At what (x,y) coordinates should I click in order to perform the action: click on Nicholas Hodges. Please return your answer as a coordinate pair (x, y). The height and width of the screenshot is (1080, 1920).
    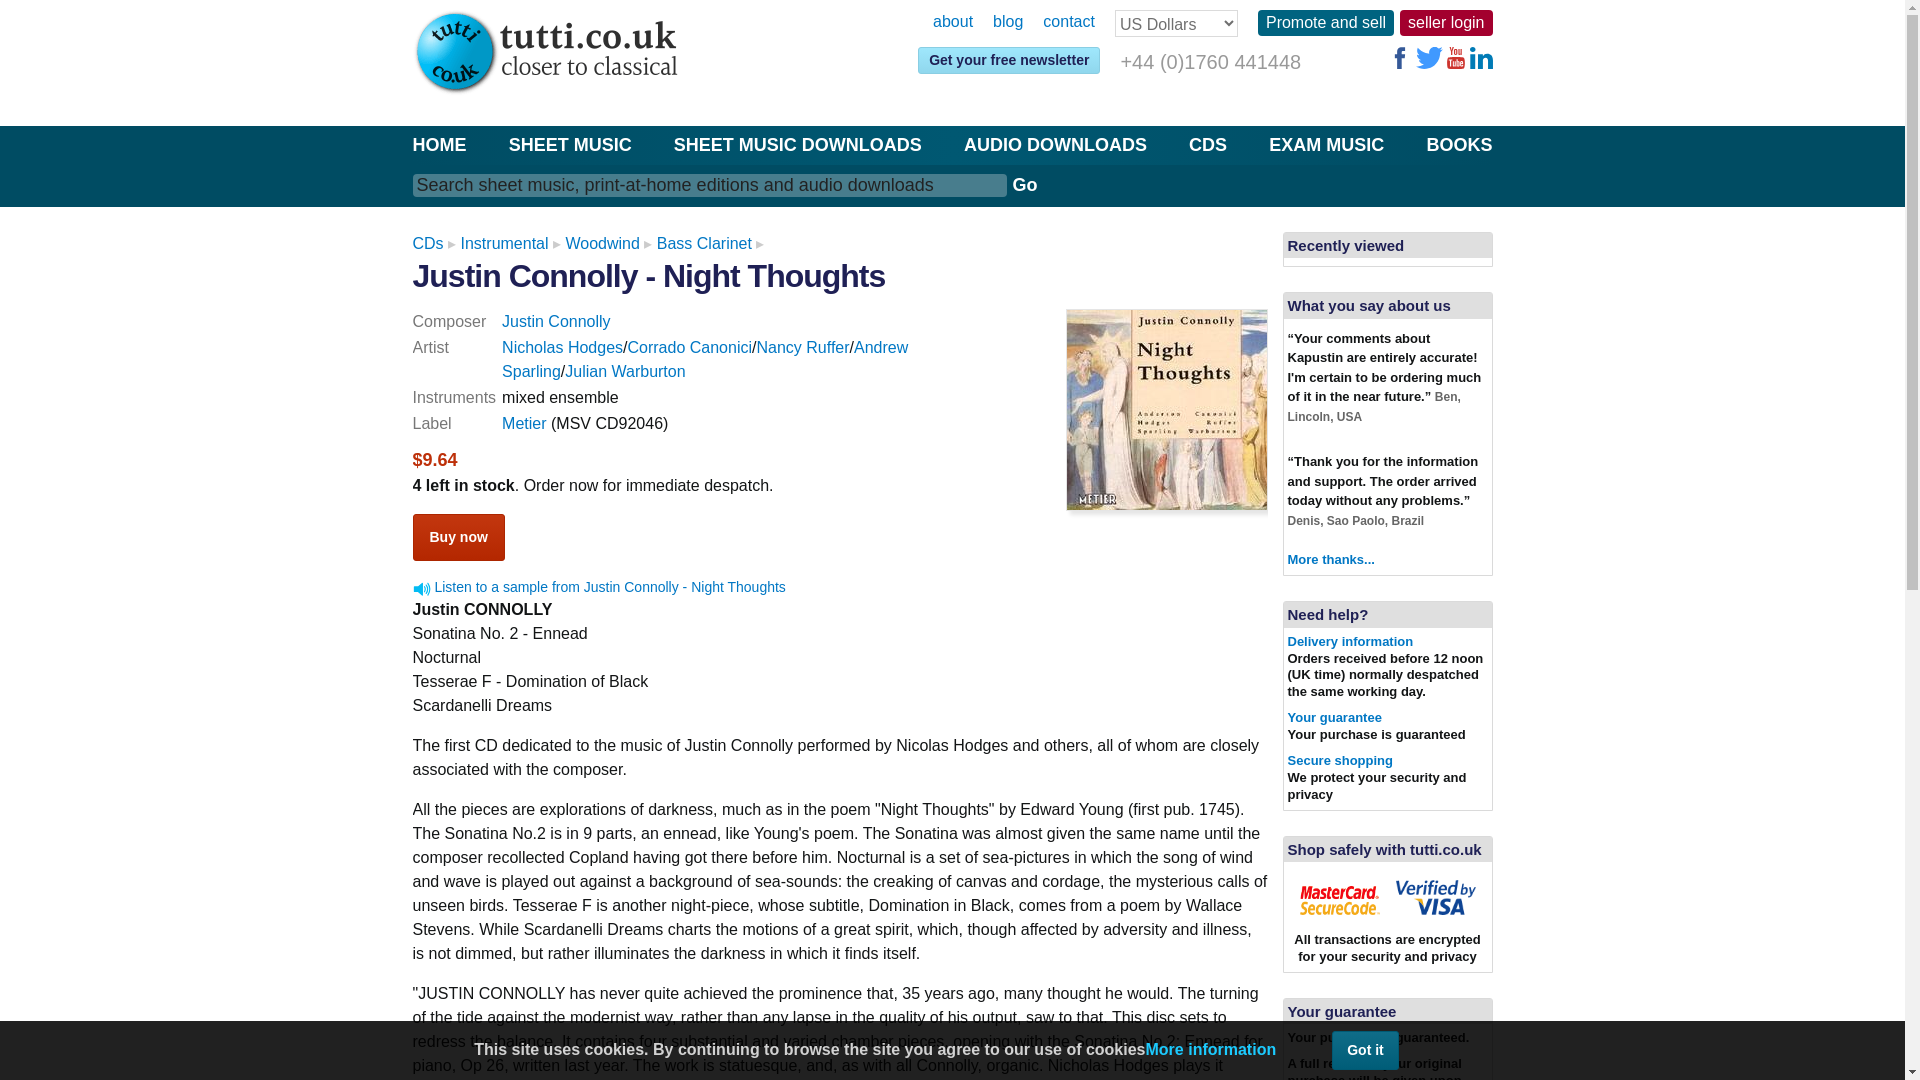
    Looking at the image, I should click on (562, 348).